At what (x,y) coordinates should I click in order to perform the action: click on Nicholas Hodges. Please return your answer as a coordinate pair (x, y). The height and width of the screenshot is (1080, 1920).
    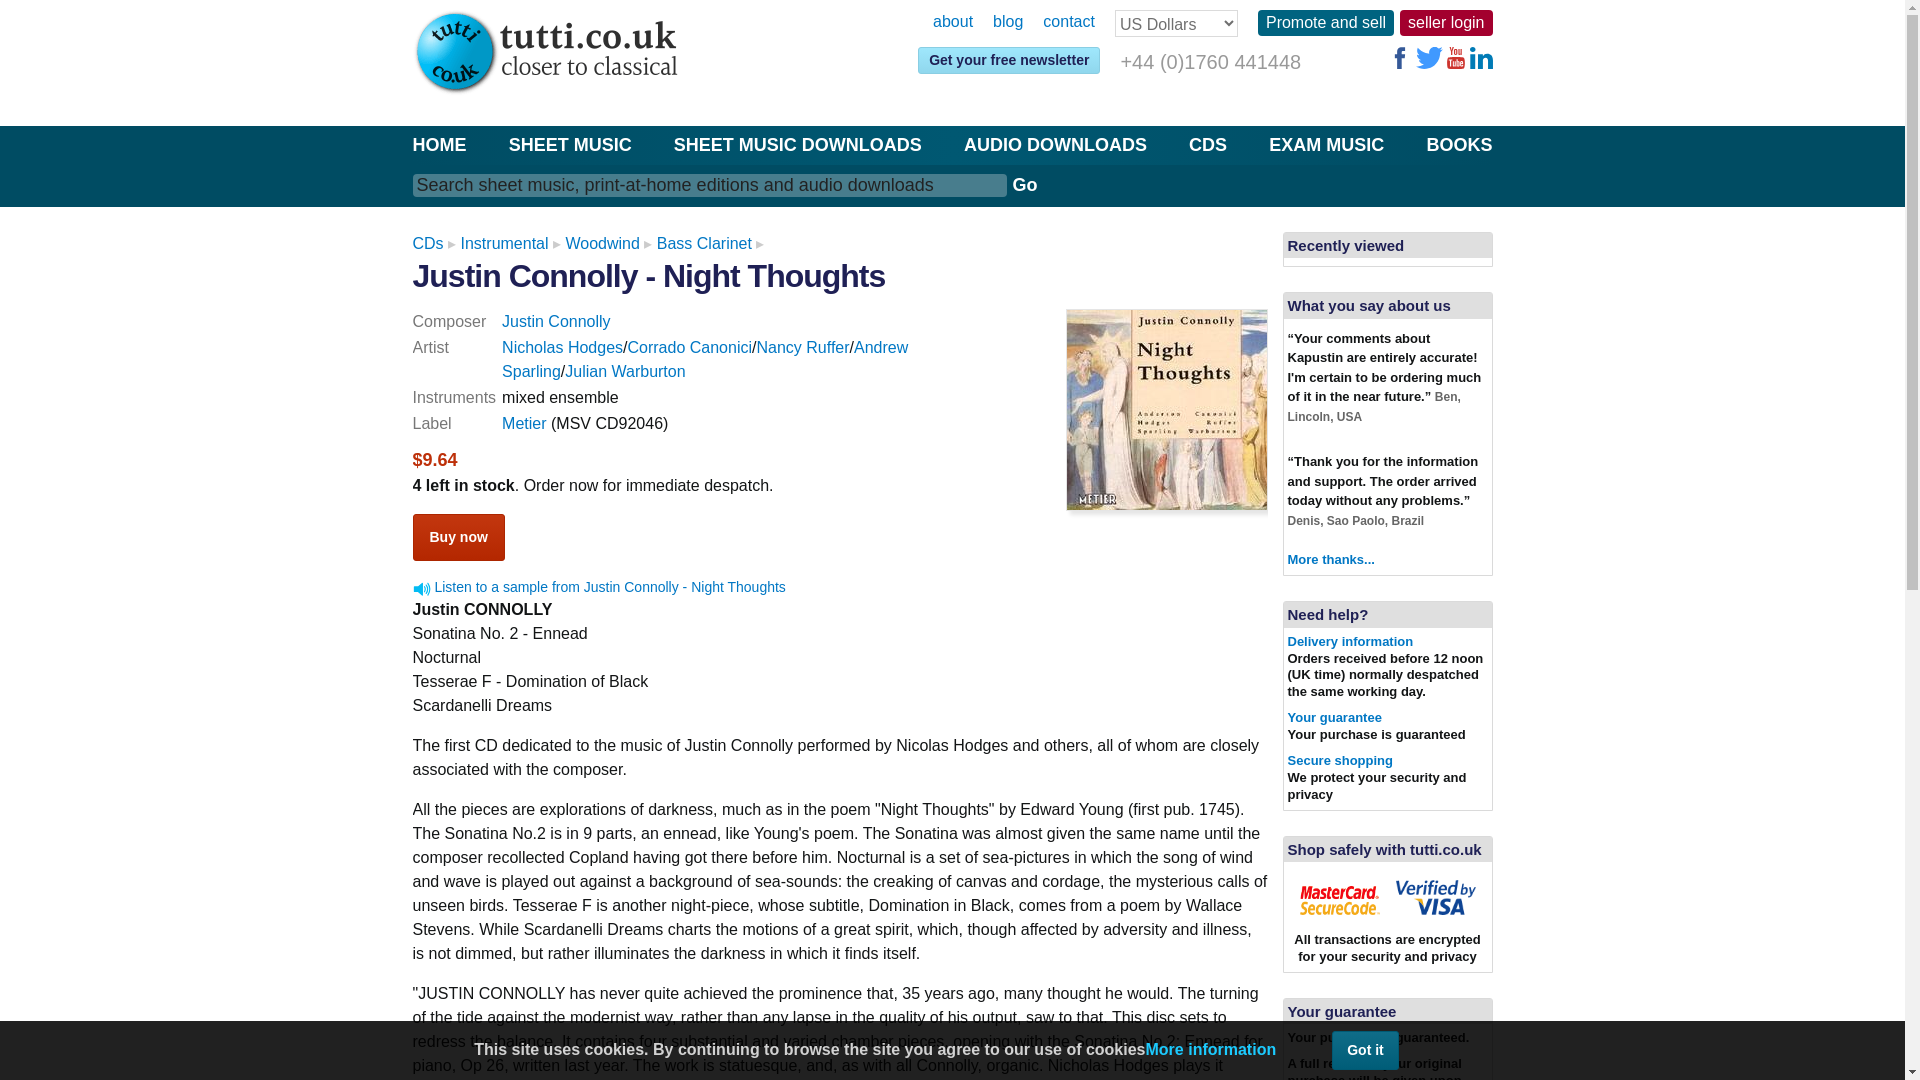
    Looking at the image, I should click on (562, 348).